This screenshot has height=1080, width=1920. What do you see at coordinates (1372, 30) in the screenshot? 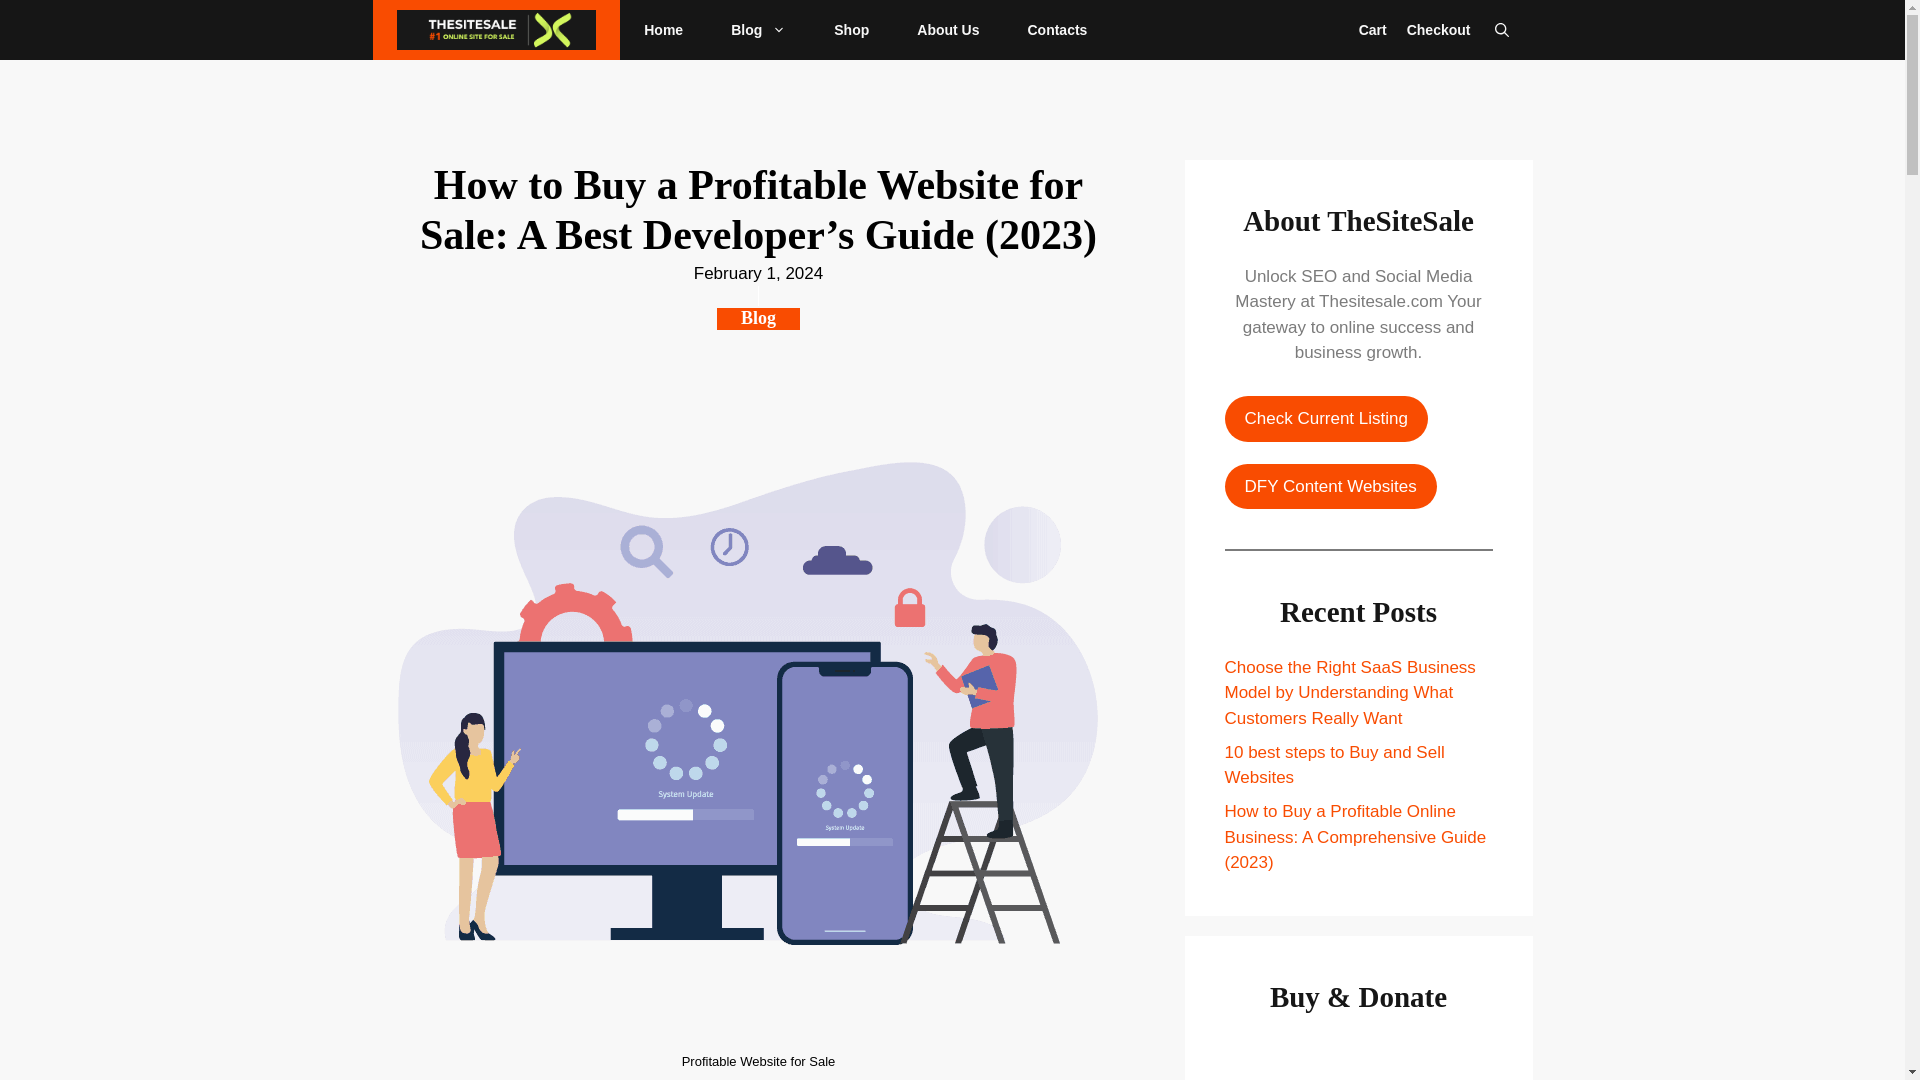
I see `Cart` at bounding box center [1372, 30].